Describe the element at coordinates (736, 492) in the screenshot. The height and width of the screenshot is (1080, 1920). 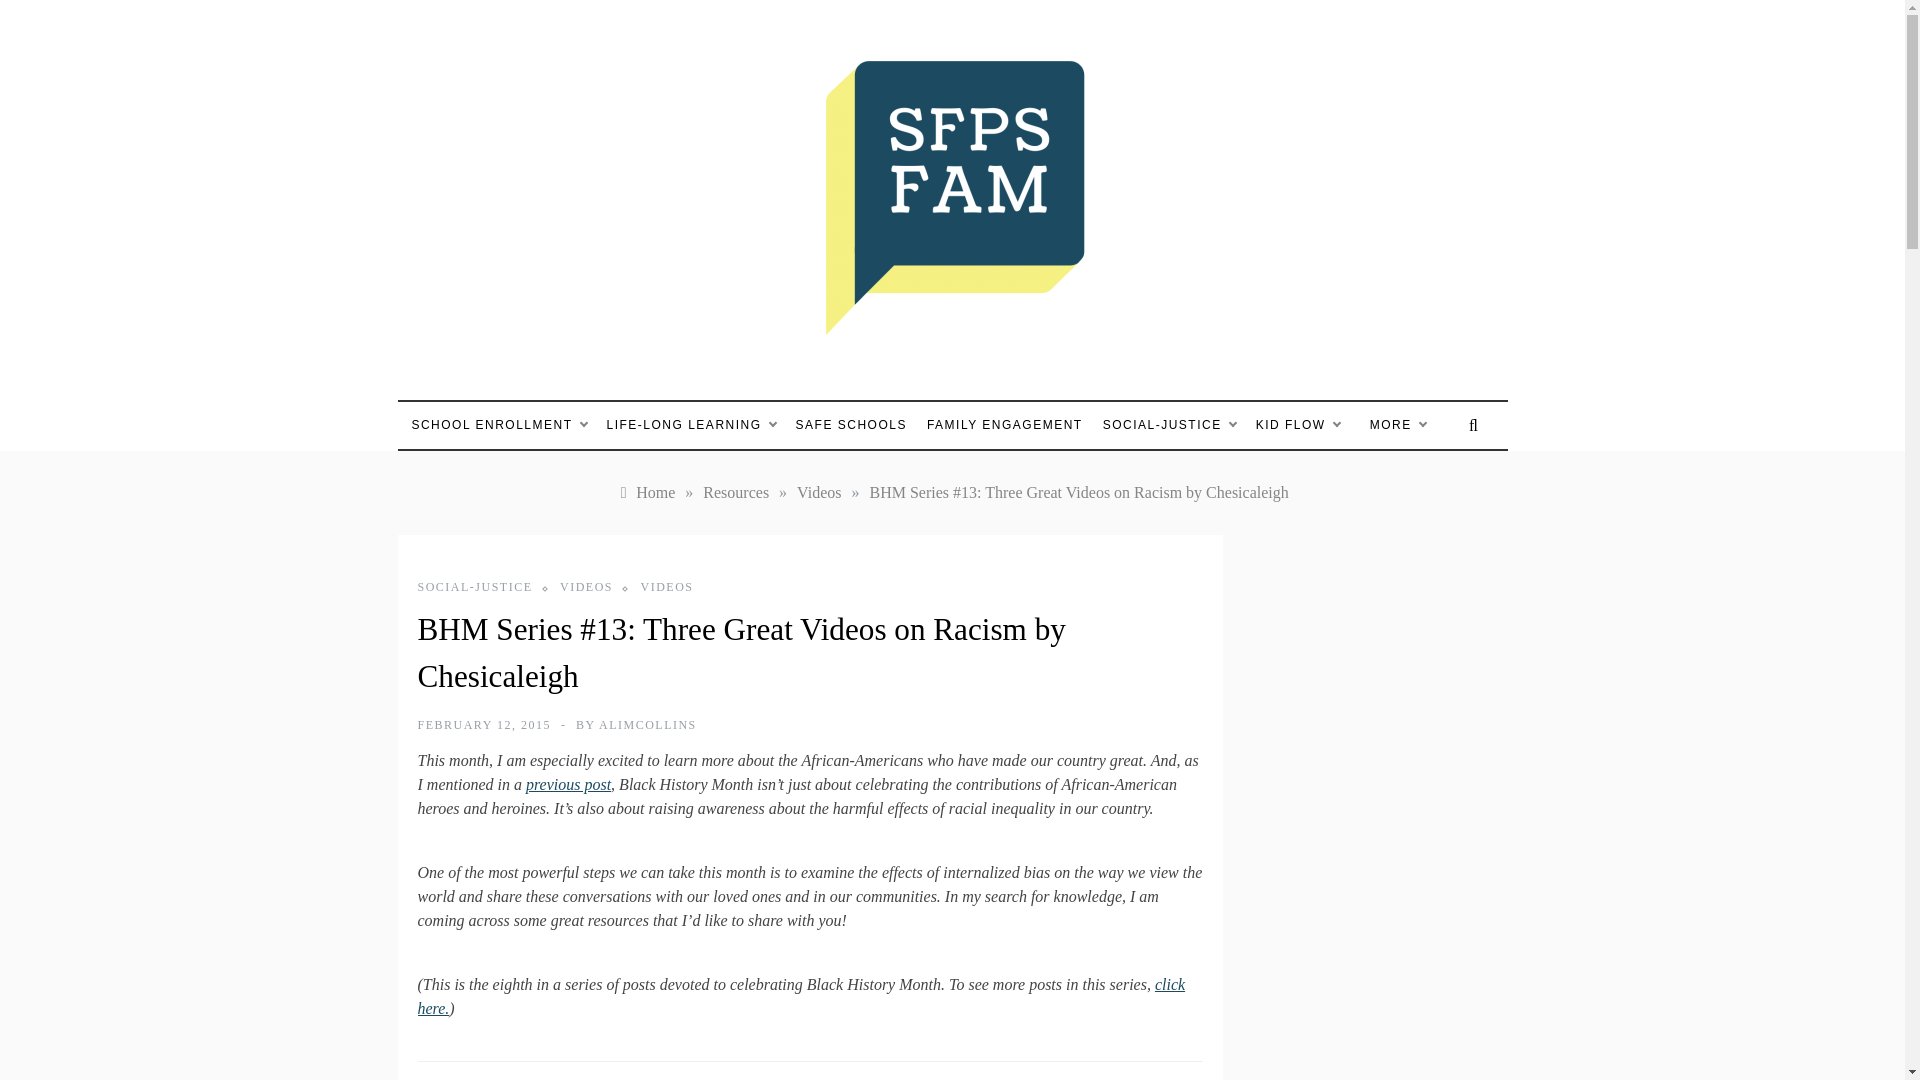
I see `Resources` at that location.